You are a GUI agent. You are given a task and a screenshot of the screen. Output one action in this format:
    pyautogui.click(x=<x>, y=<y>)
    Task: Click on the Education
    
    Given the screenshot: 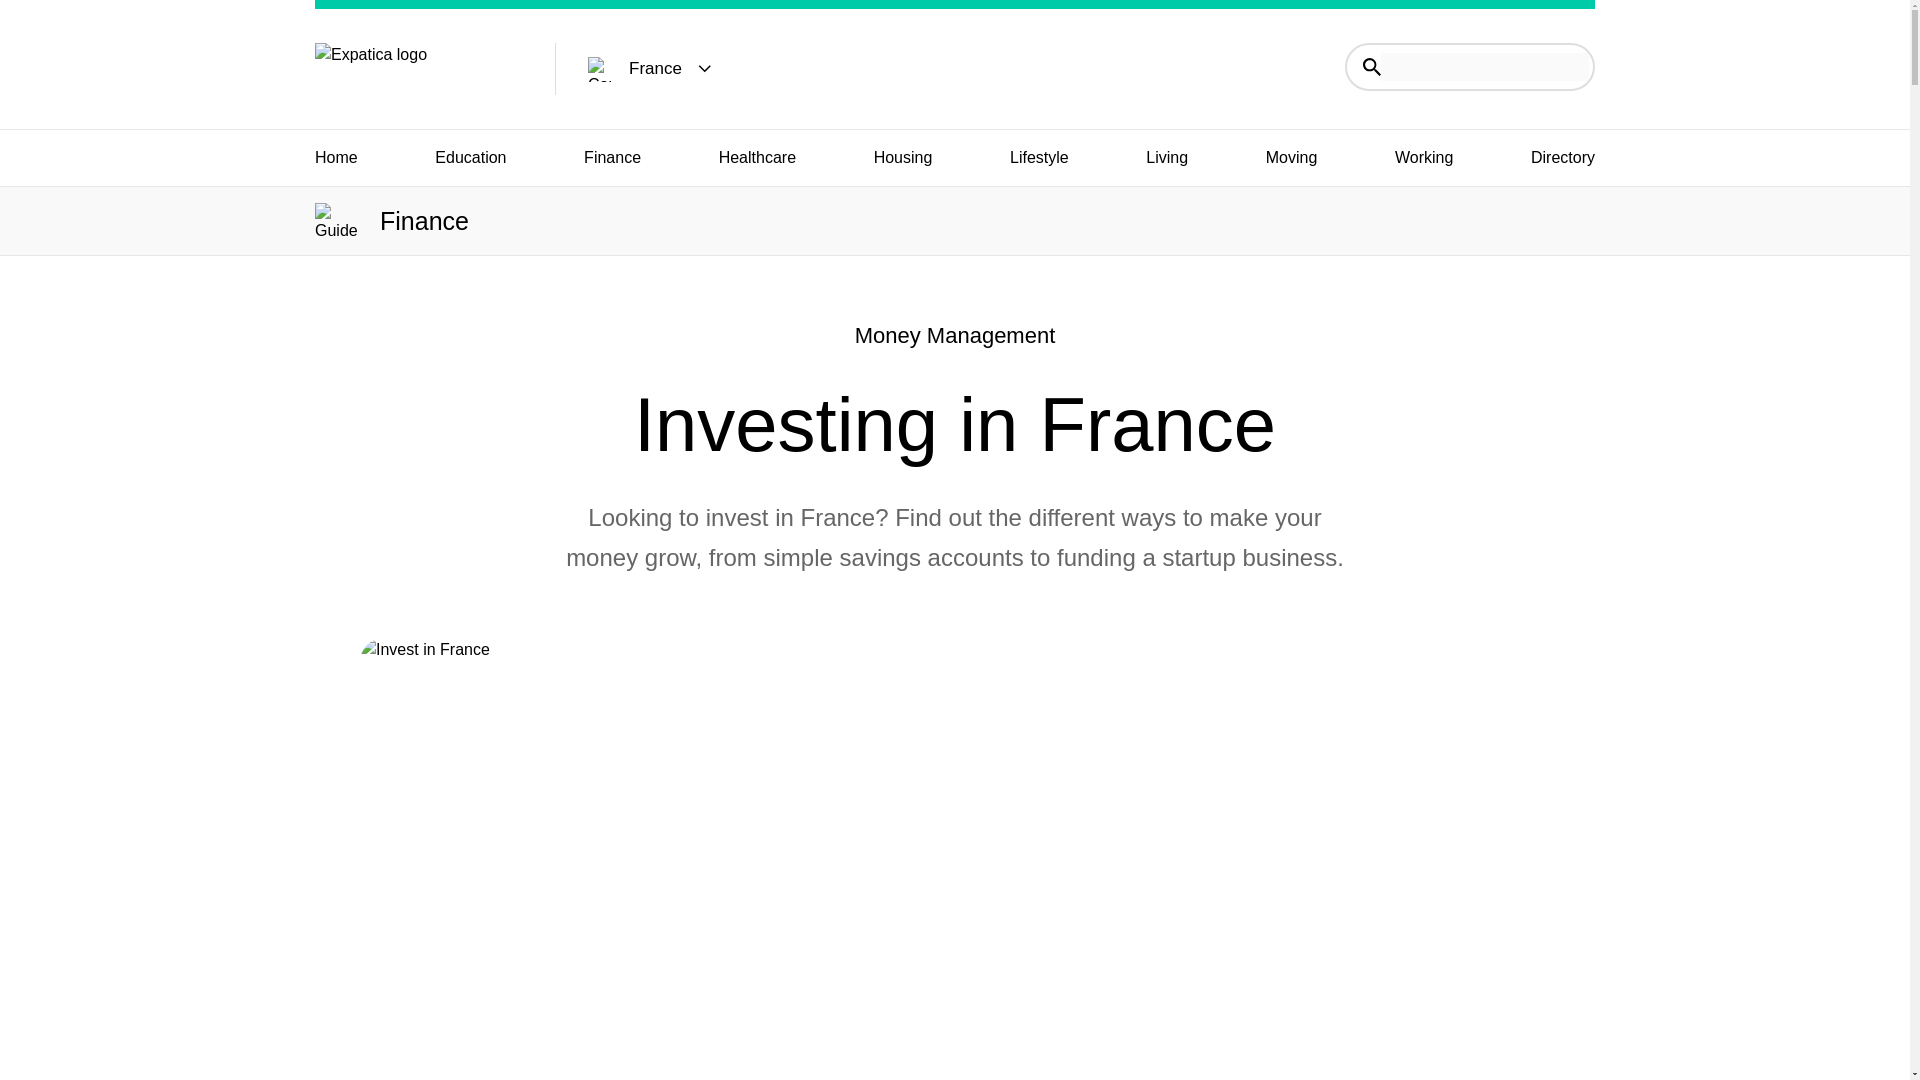 What is the action you would take?
    pyautogui.click(x=470, y=157)
    